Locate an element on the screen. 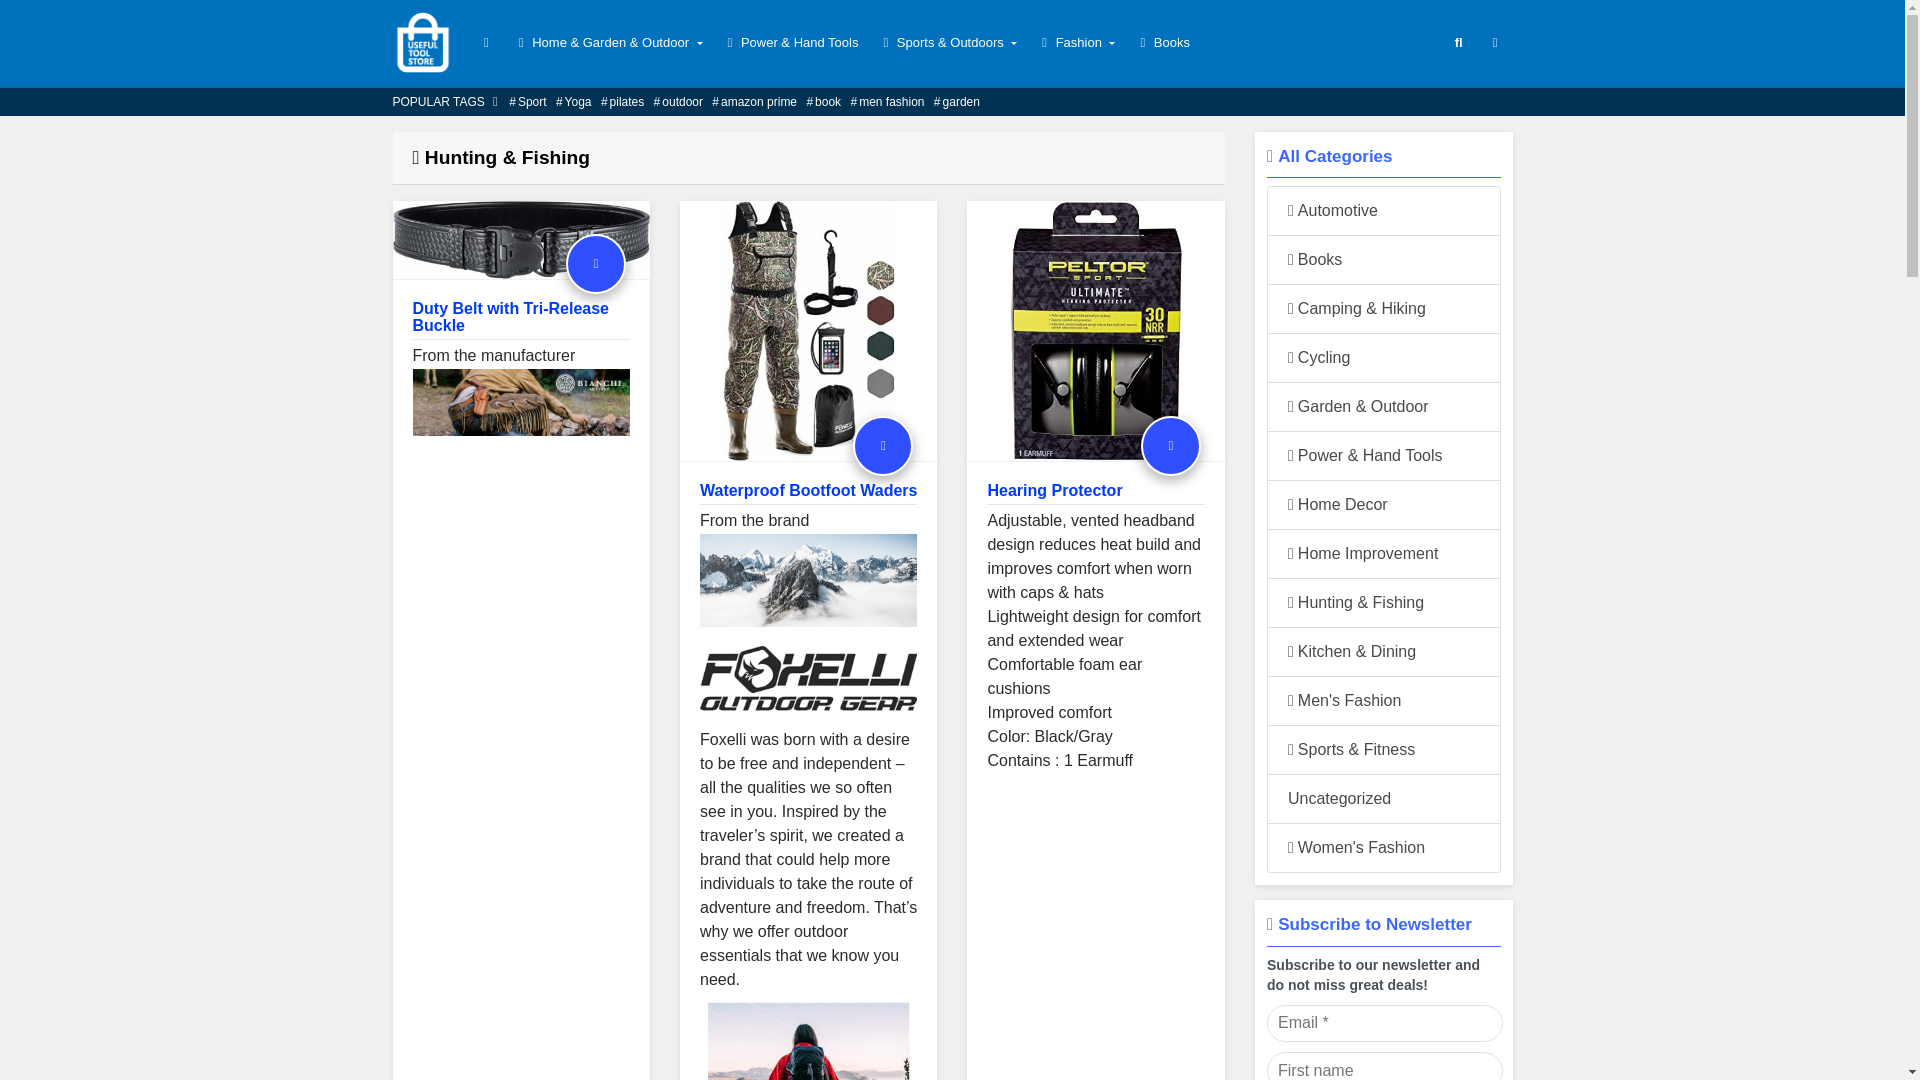  men fashion is located at coordinates (886, 102).